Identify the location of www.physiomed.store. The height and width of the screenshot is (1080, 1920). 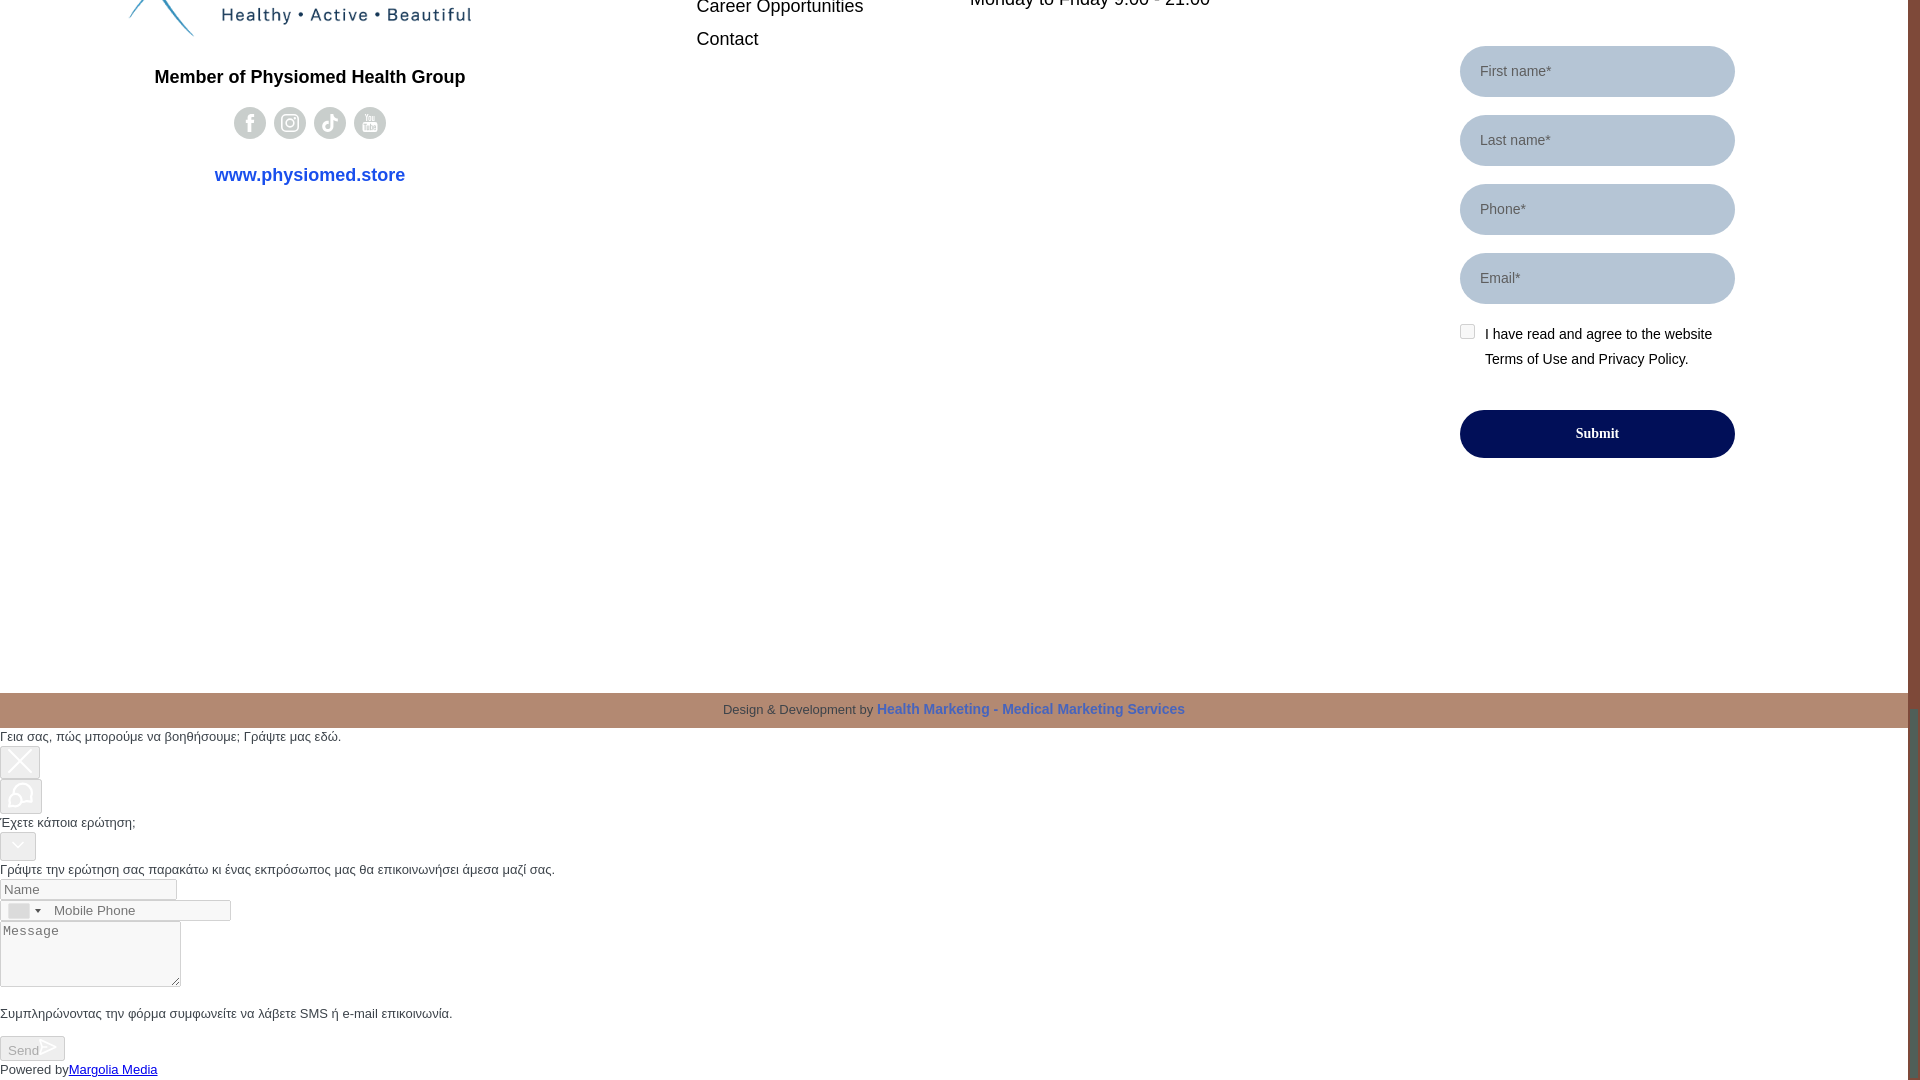
(310, 175).